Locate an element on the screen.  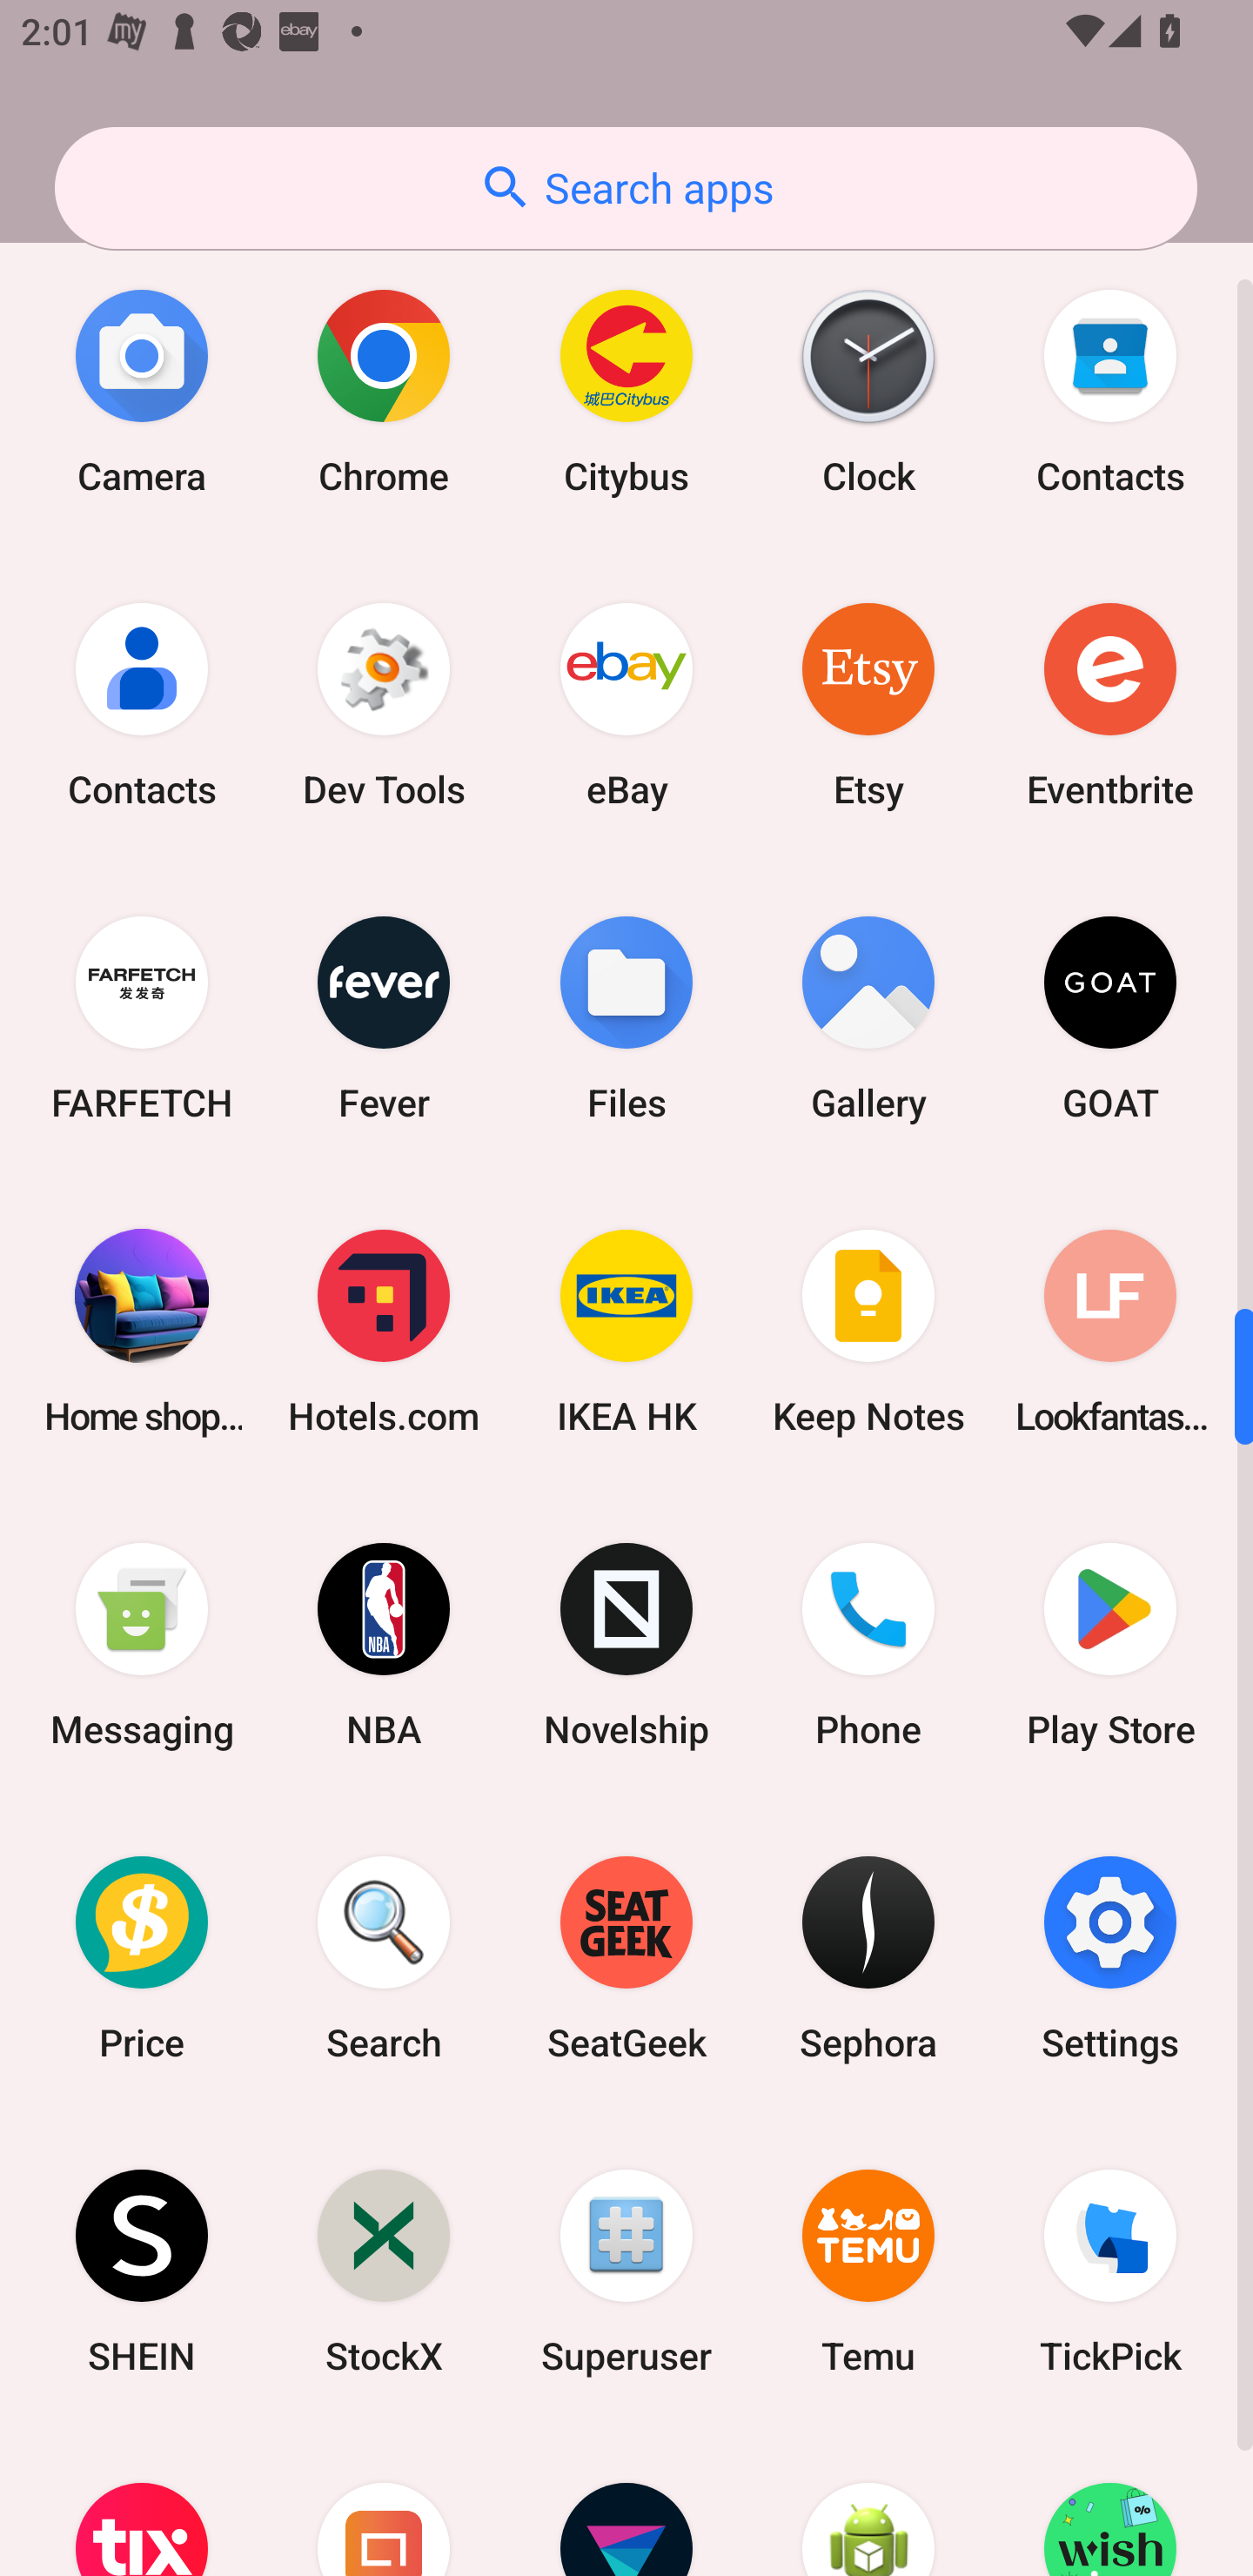
Phone is located at coordinates (868, 1645).